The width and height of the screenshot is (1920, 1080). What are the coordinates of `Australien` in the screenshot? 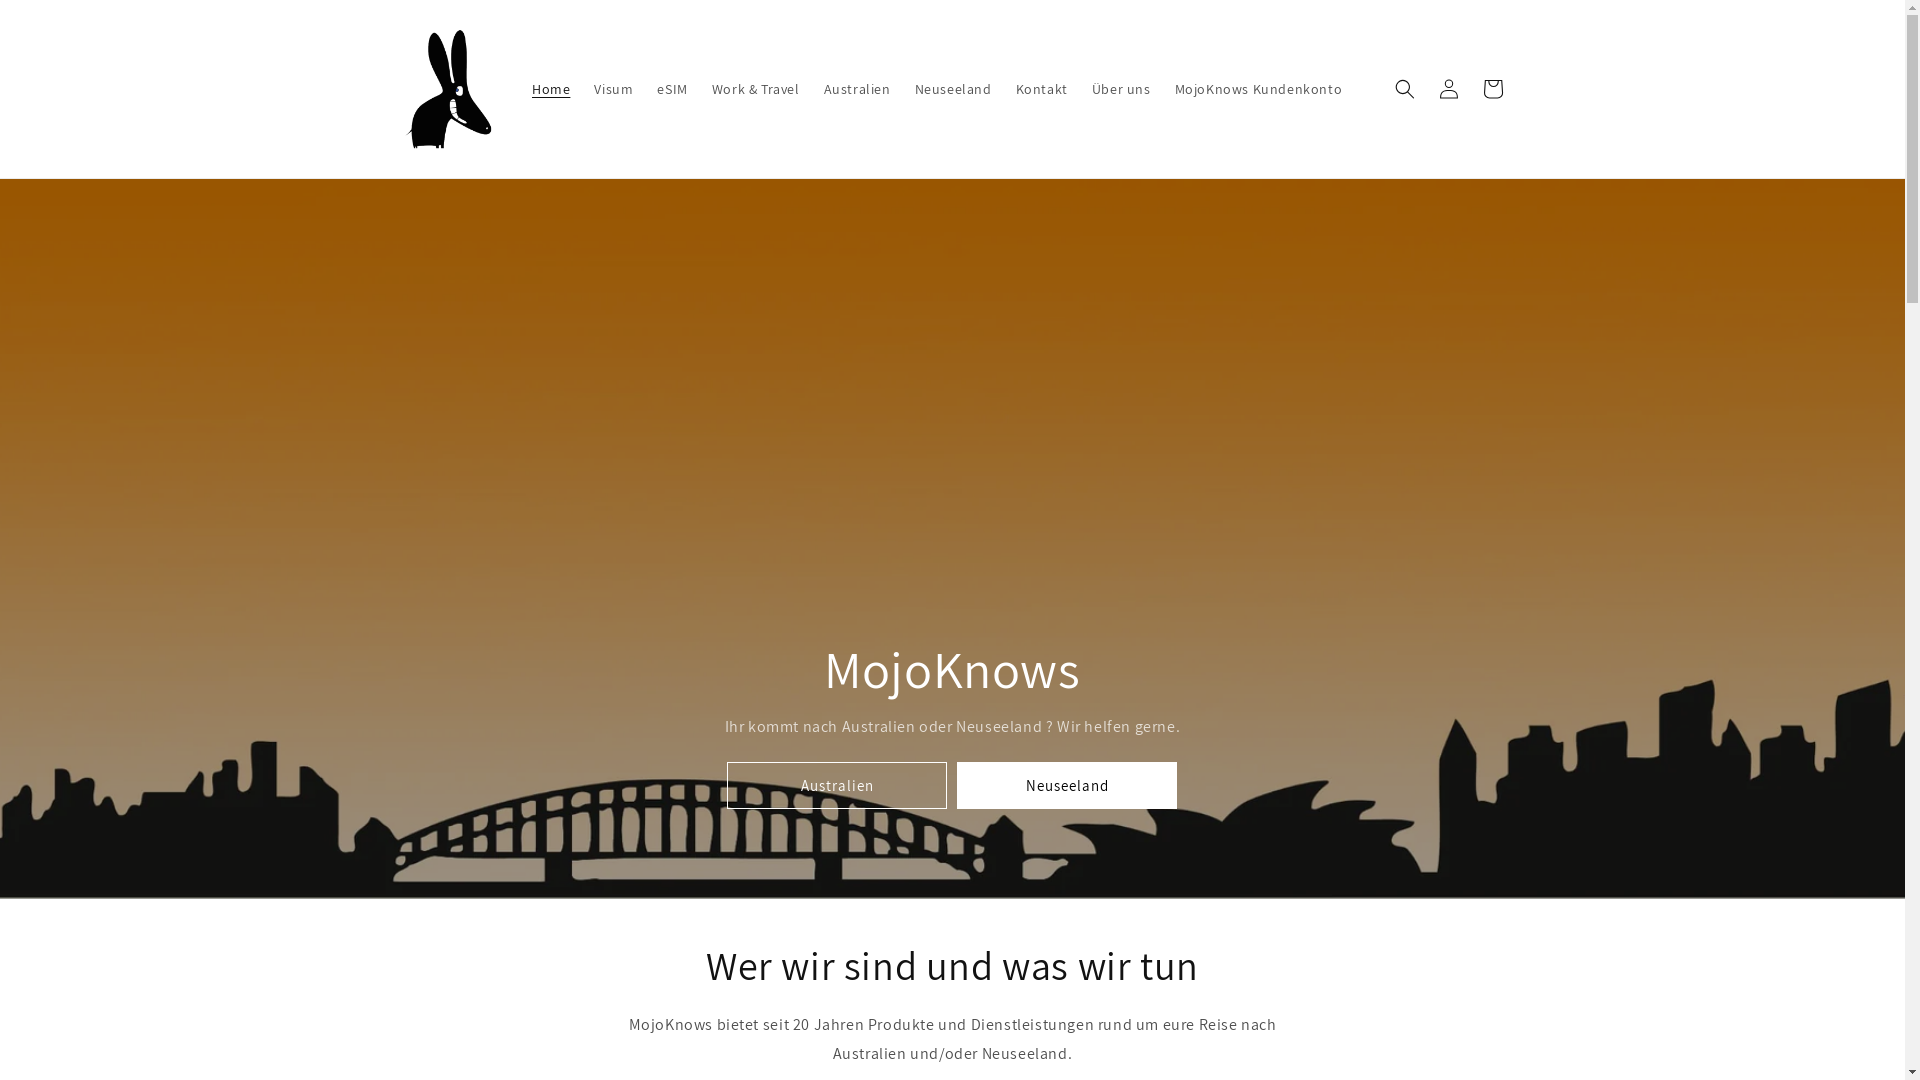 It's located at (837, 786).